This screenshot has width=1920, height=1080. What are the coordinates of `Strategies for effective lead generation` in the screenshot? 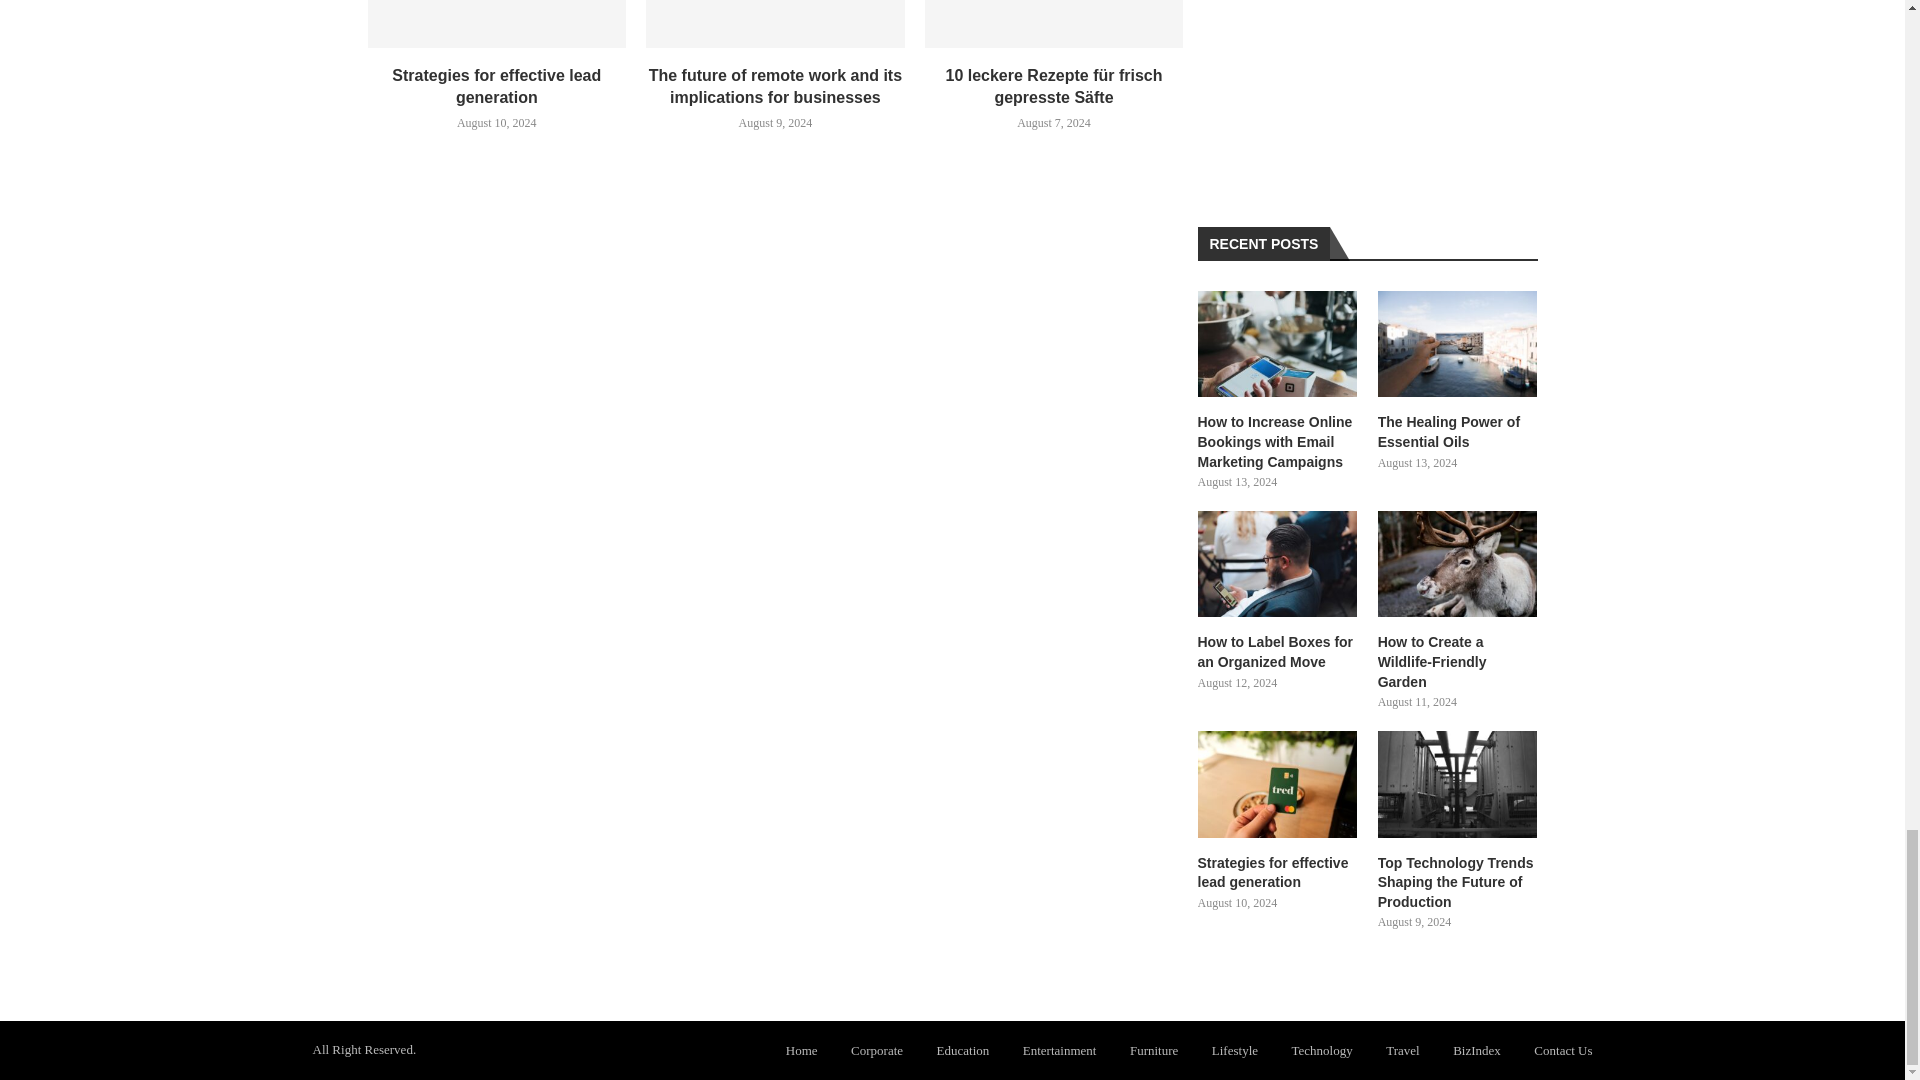 It's located at (498, 24).